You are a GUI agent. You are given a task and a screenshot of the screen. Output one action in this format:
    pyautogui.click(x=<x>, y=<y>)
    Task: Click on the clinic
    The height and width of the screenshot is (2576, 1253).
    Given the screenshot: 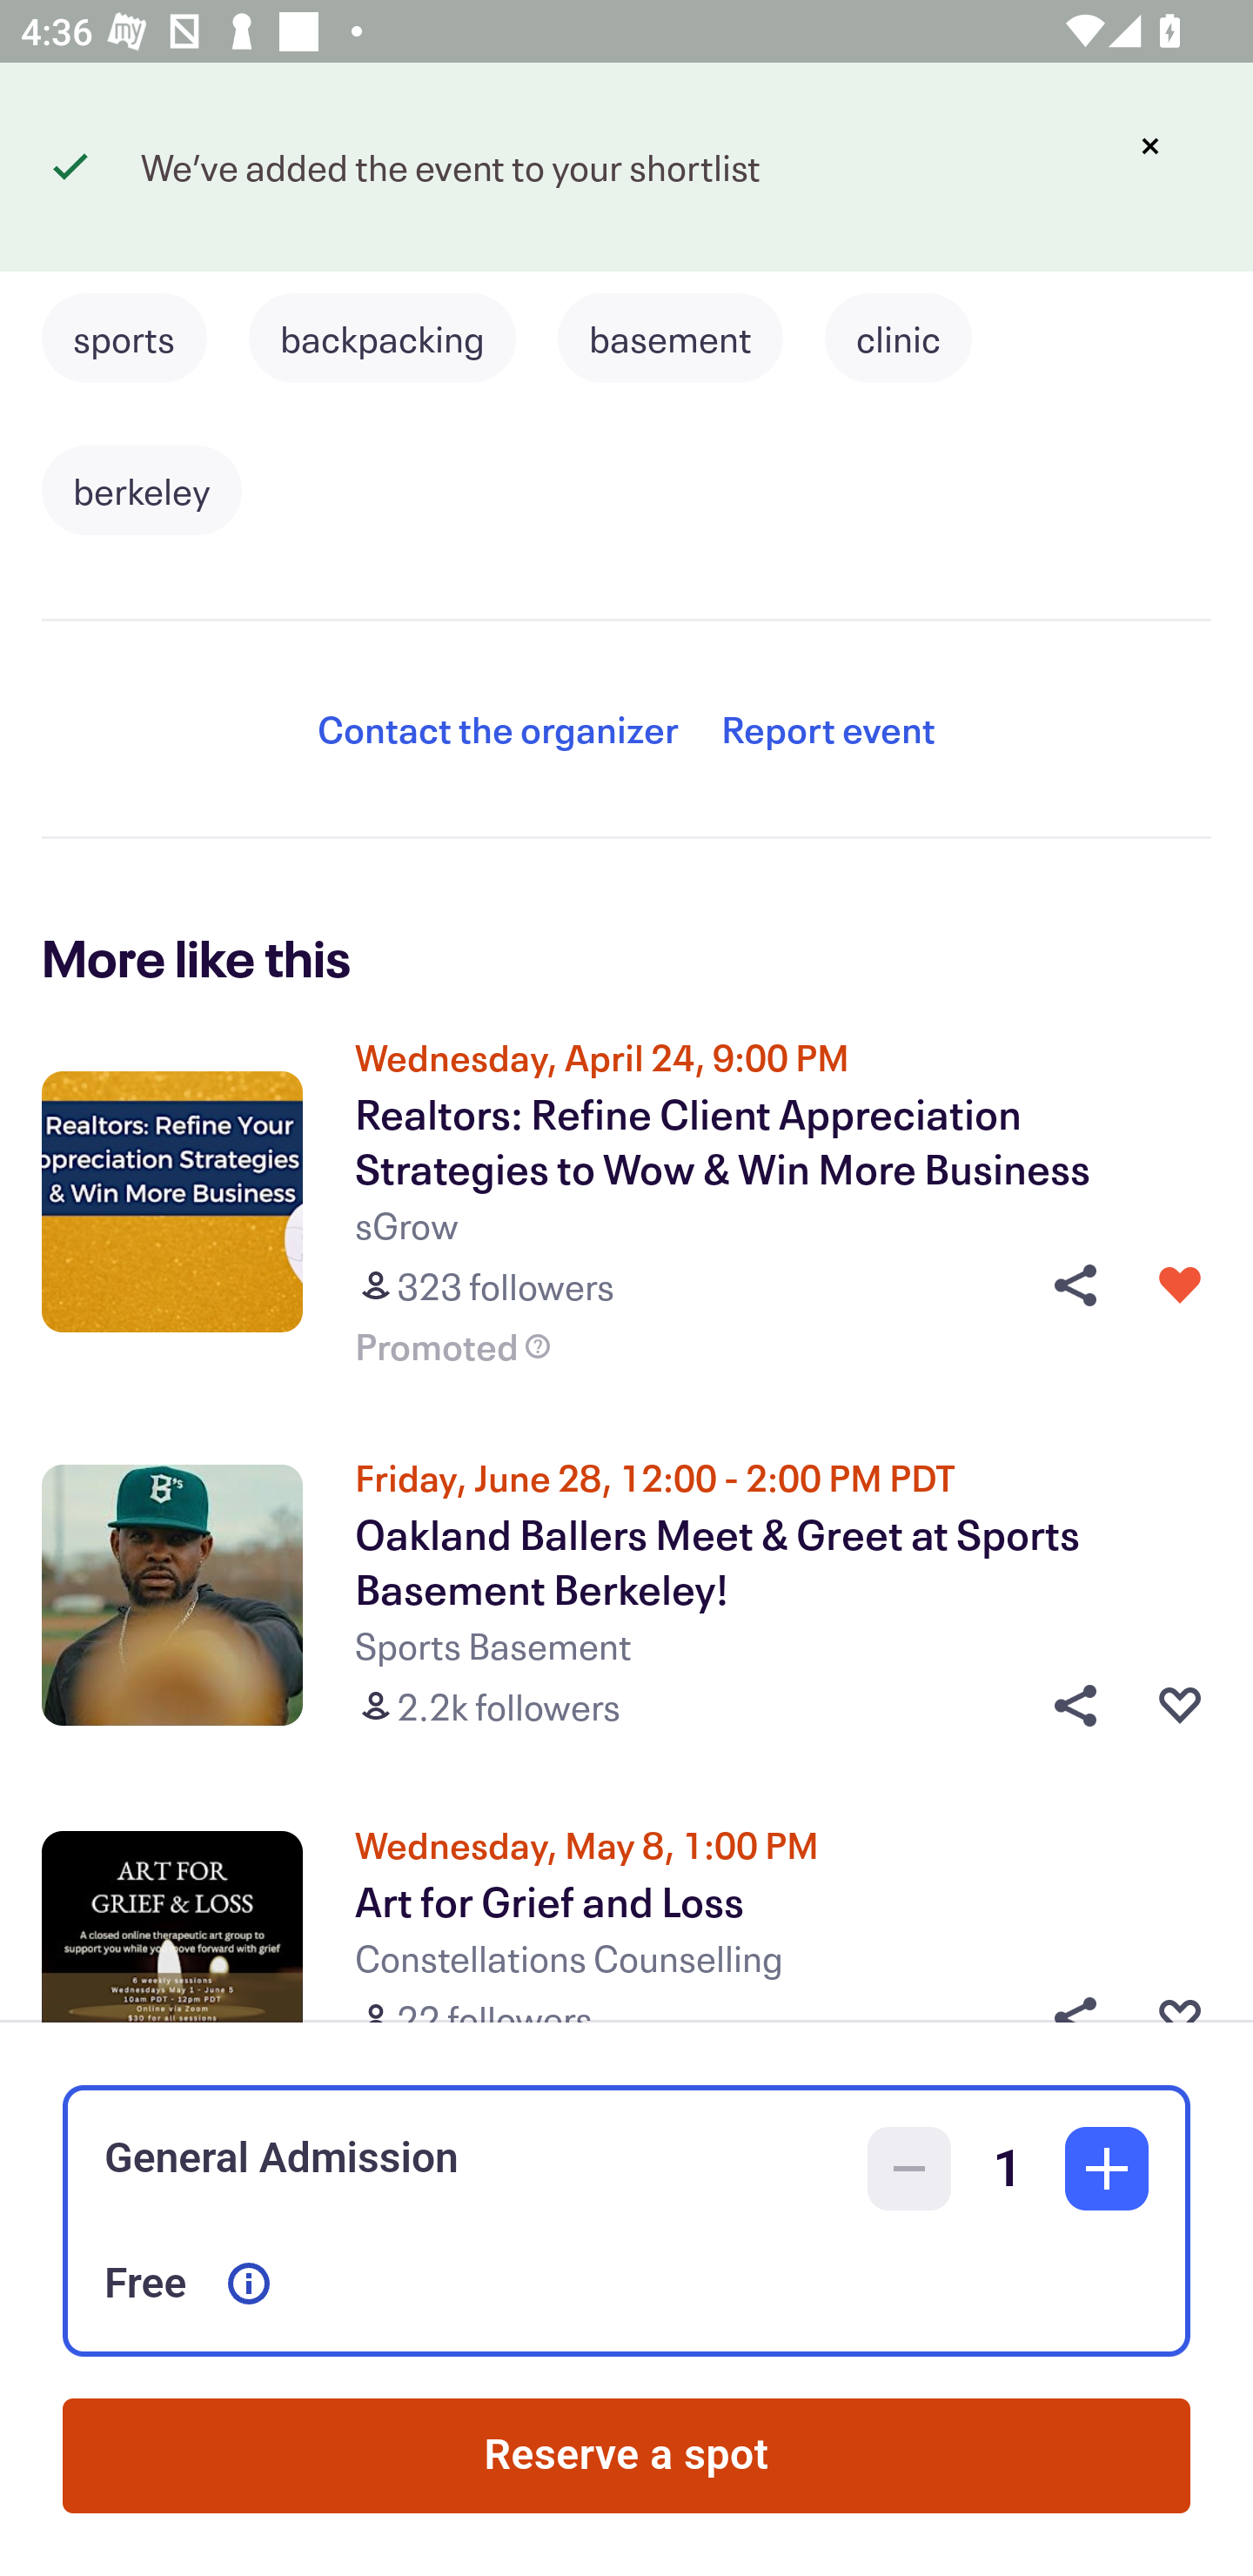 What is the action you would take?
    pyautogui.click(x=898, y=338)
    